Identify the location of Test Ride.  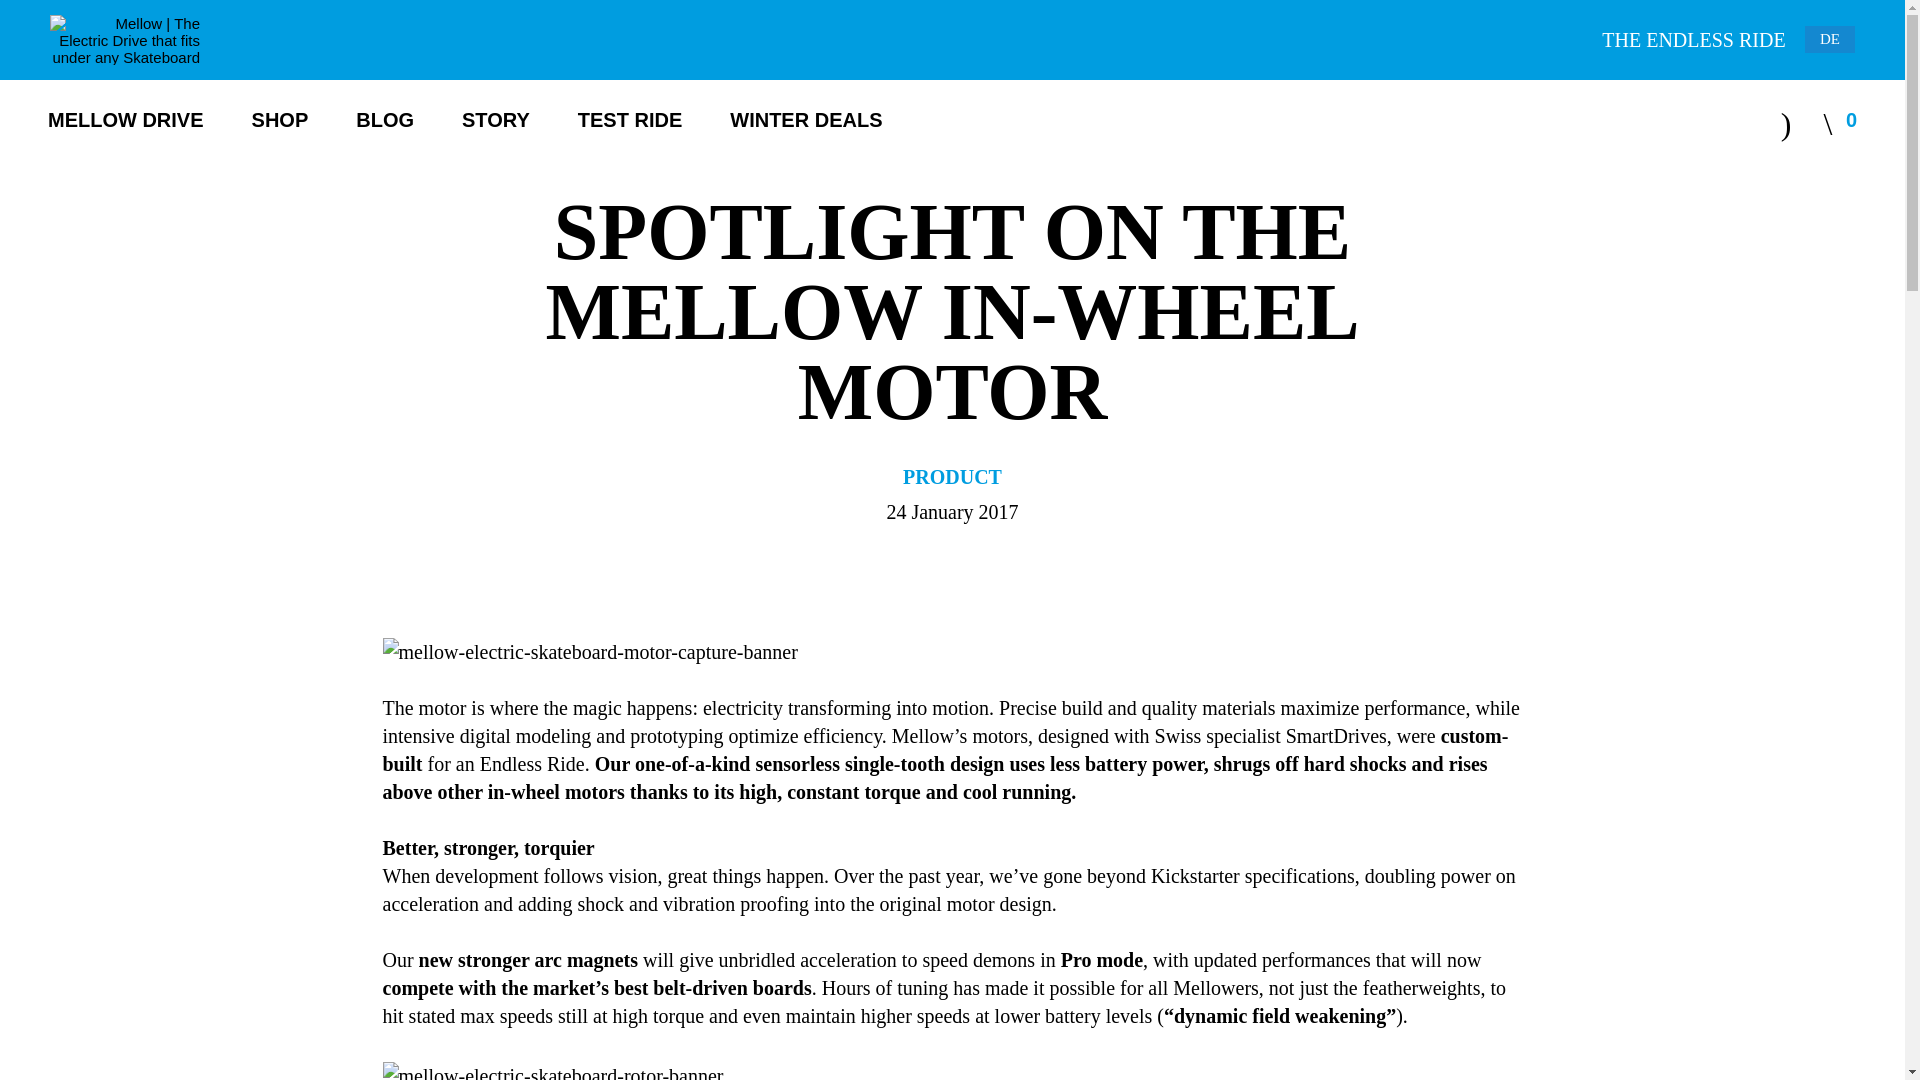
(629, 119).